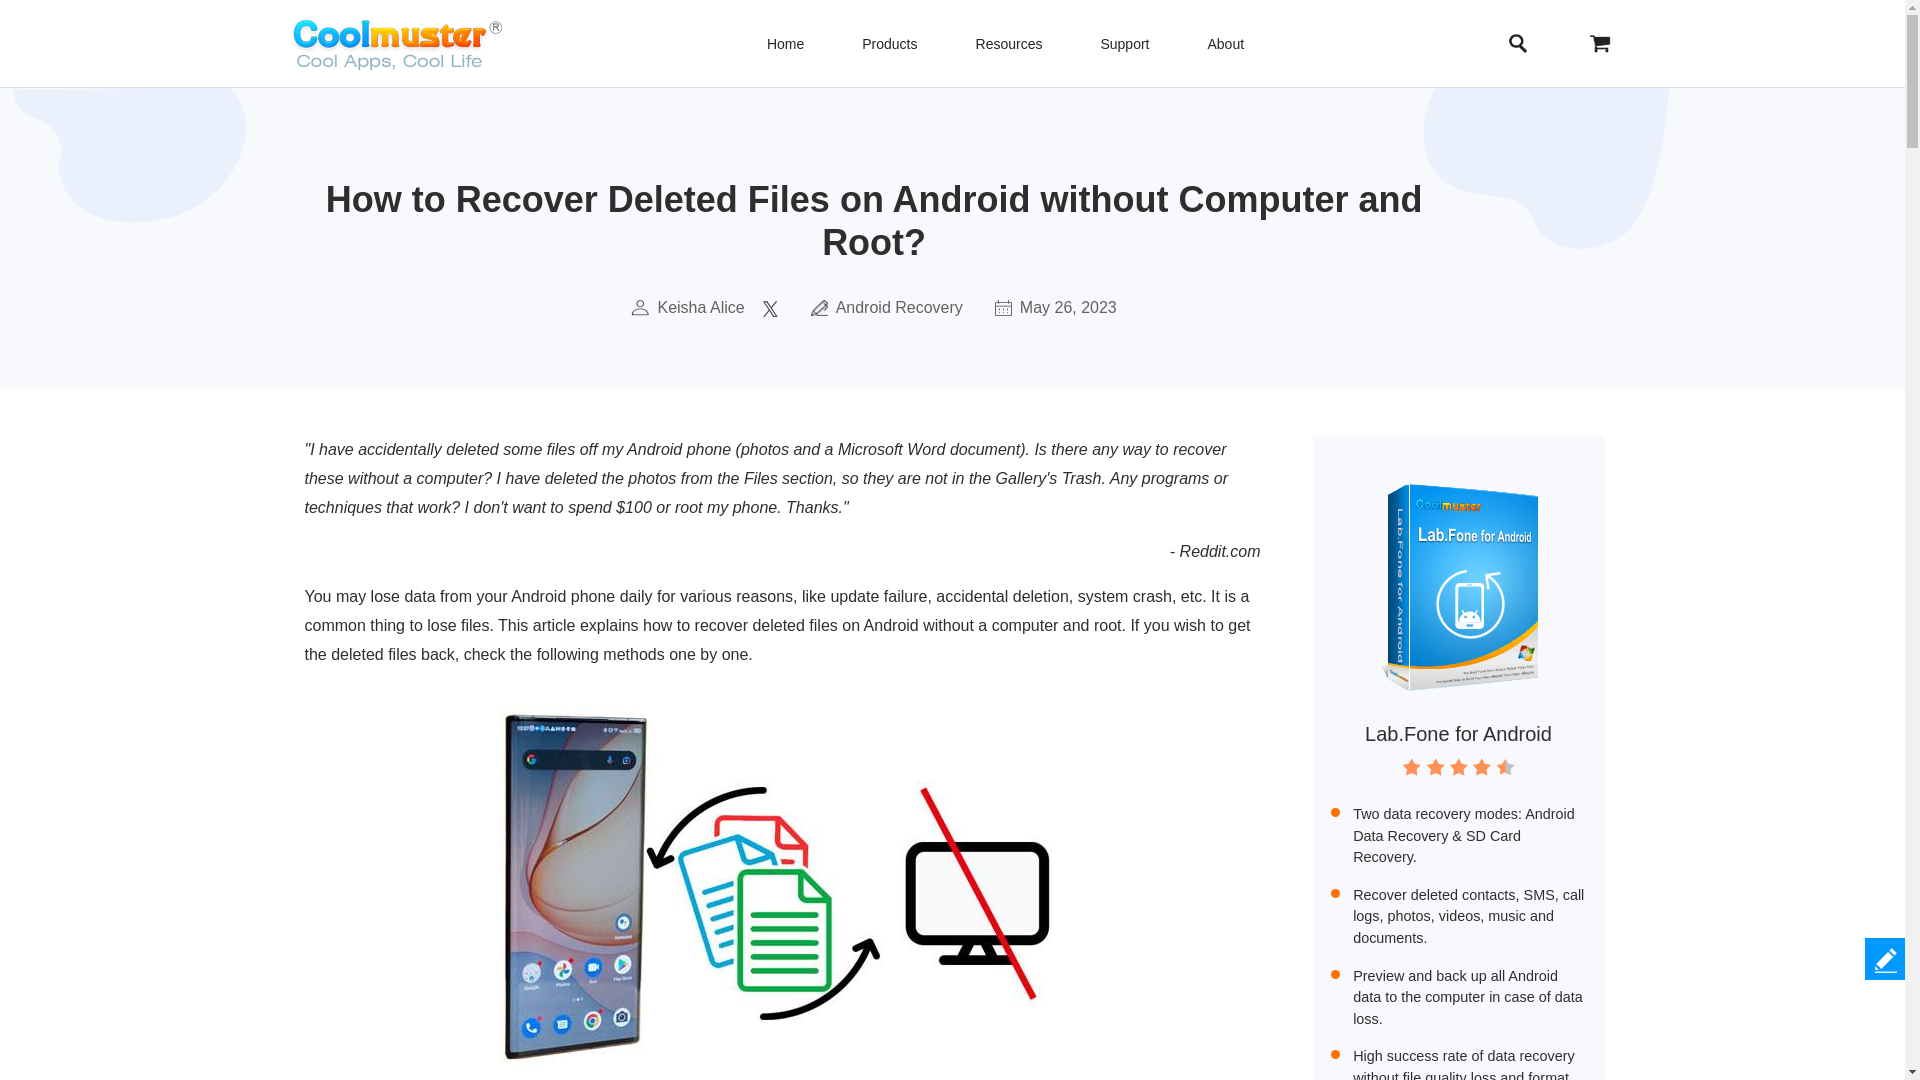 The height and width of the screenshot is (1080, 1920). I want to click on Home, so click(785, 43).